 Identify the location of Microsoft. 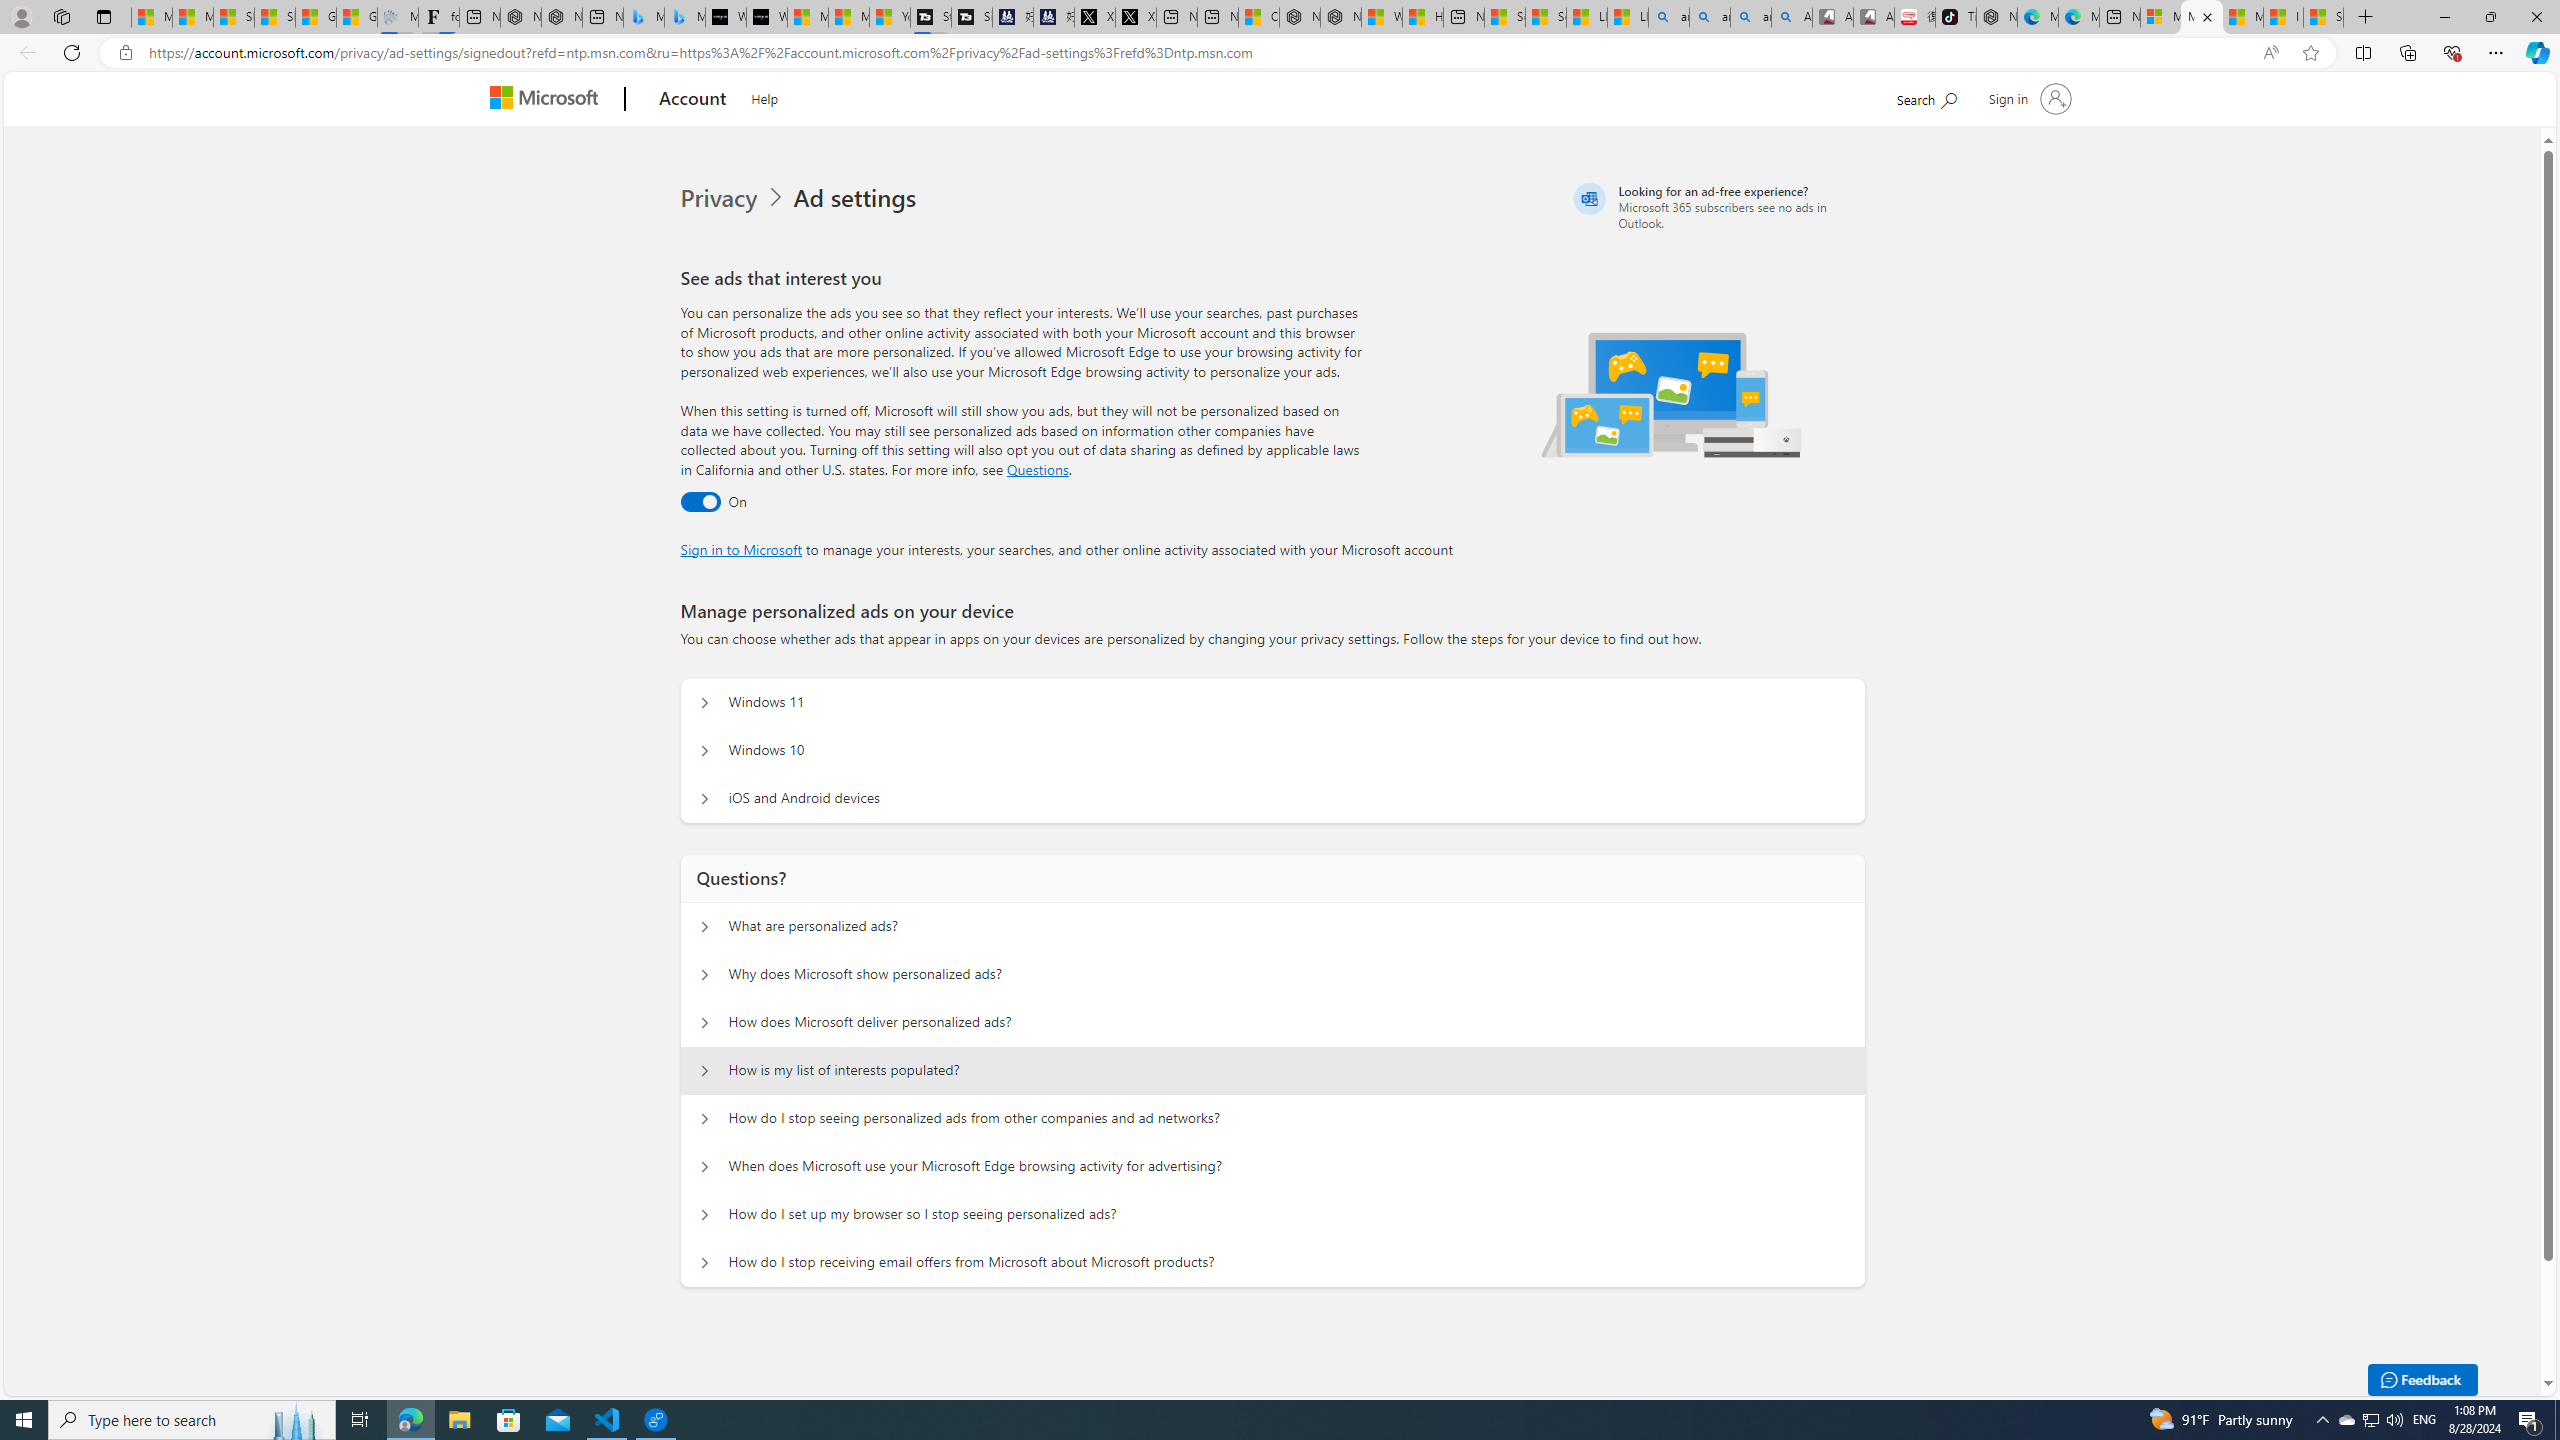
(548, 100).